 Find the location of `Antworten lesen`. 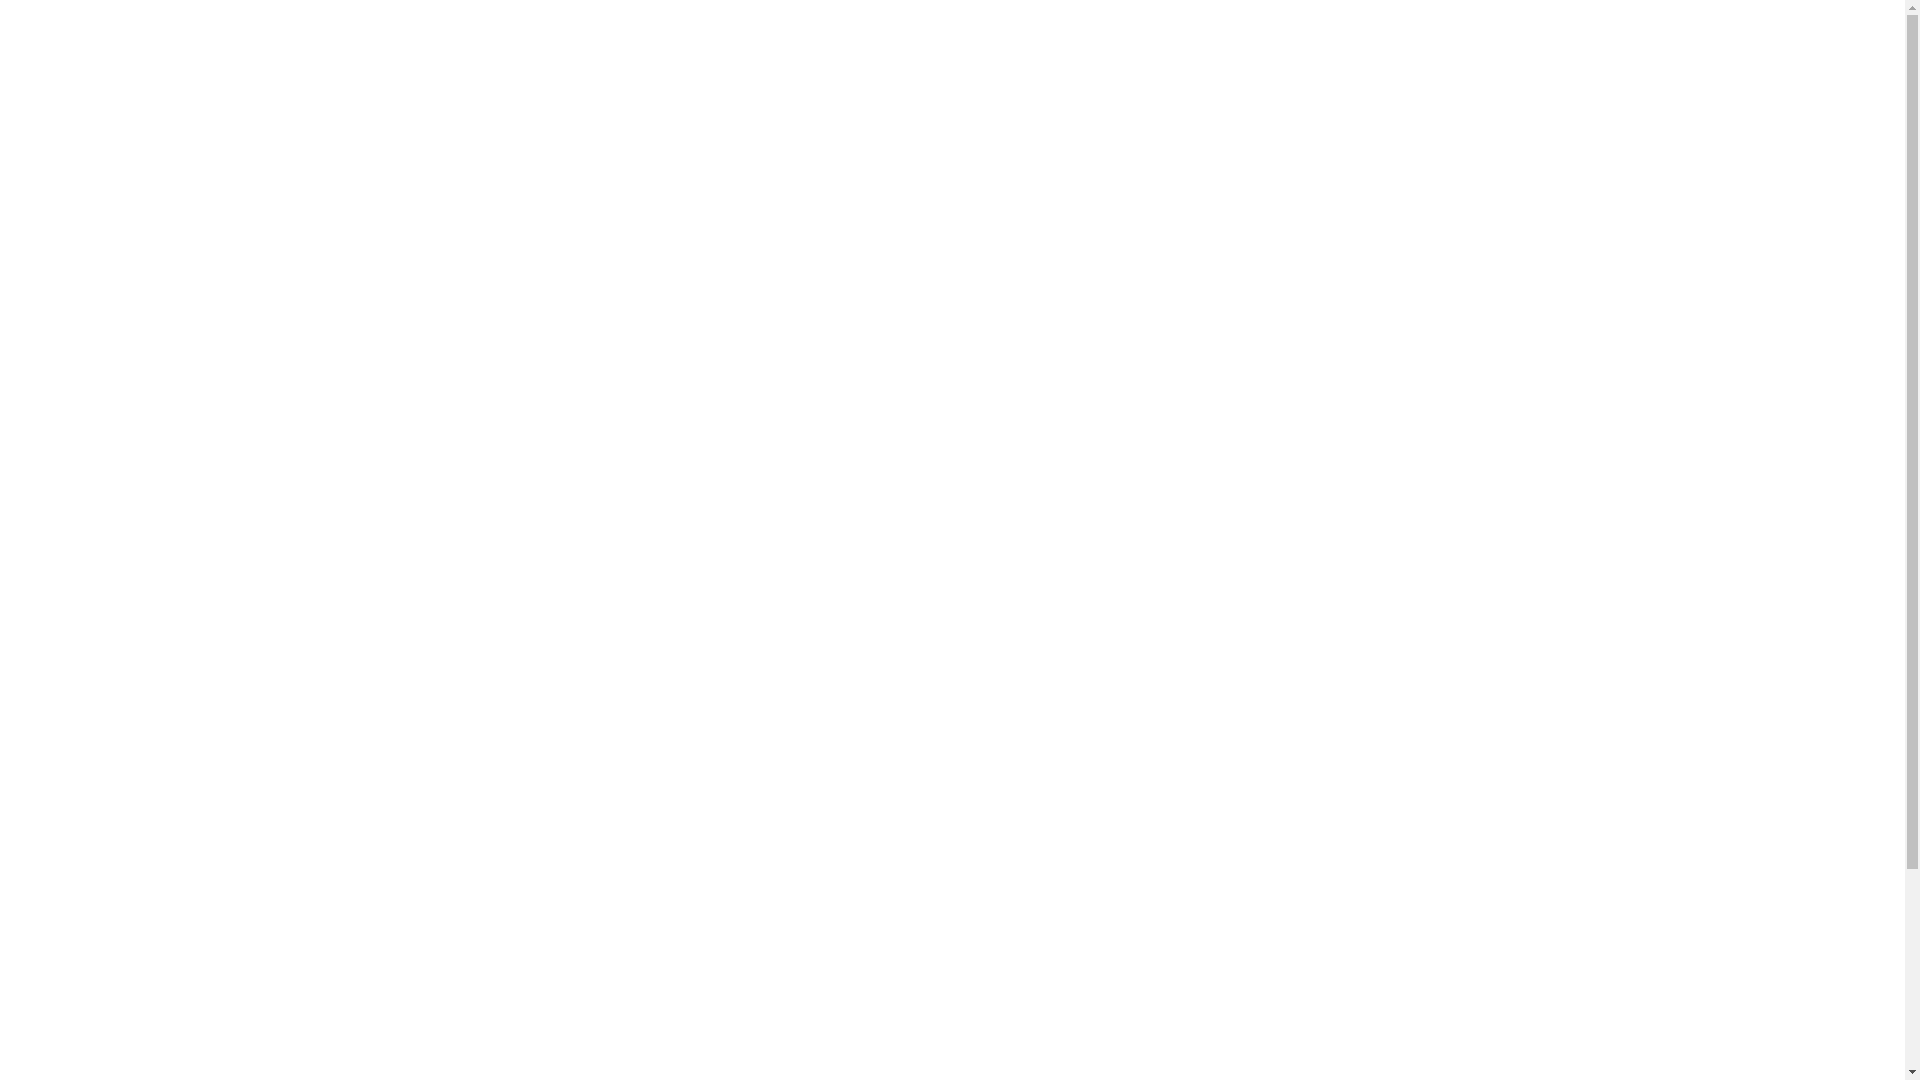

Antworten lesen is located at coordinates (52, 120).